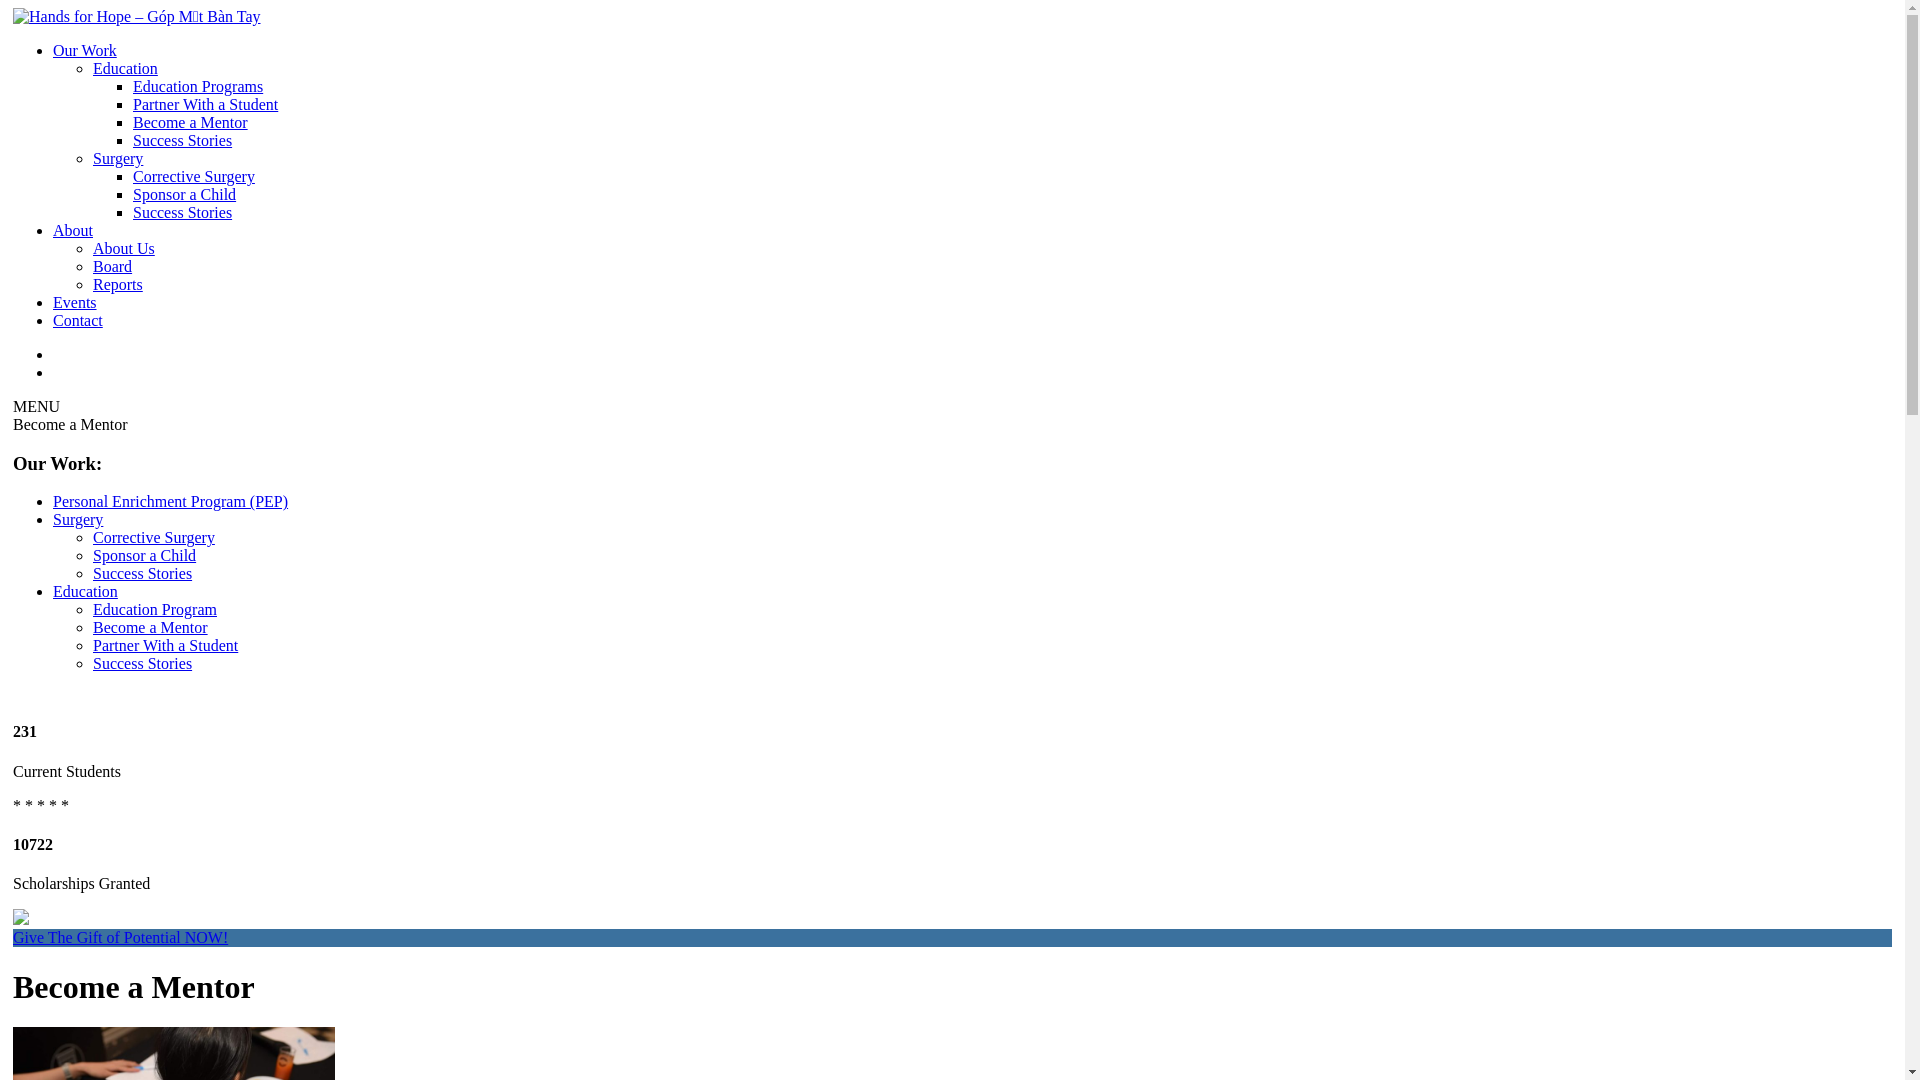 The image size is (1920, 1080). Describe the element at coordinates (126, 68) in the screenshot. I see `Education` at that location.